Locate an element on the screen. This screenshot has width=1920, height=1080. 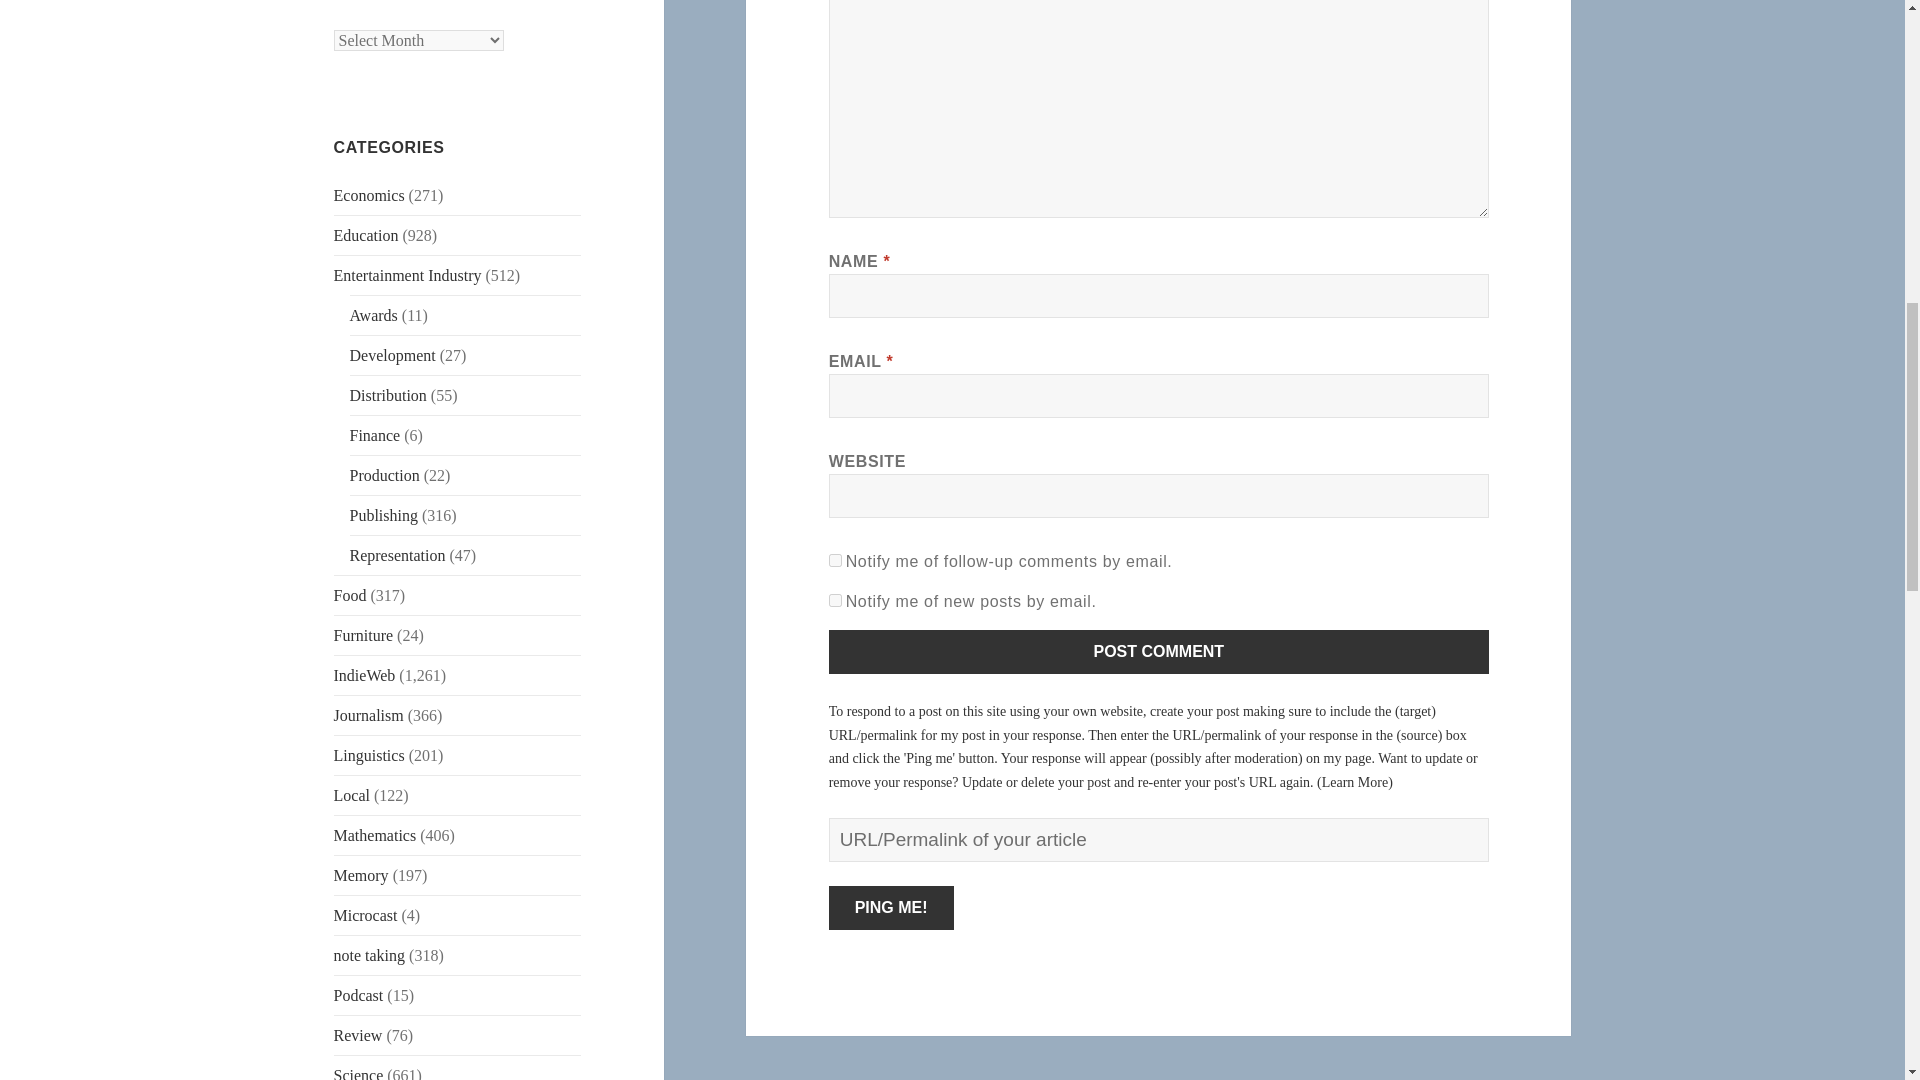
Ping me! is located at coordinates (892, 907).